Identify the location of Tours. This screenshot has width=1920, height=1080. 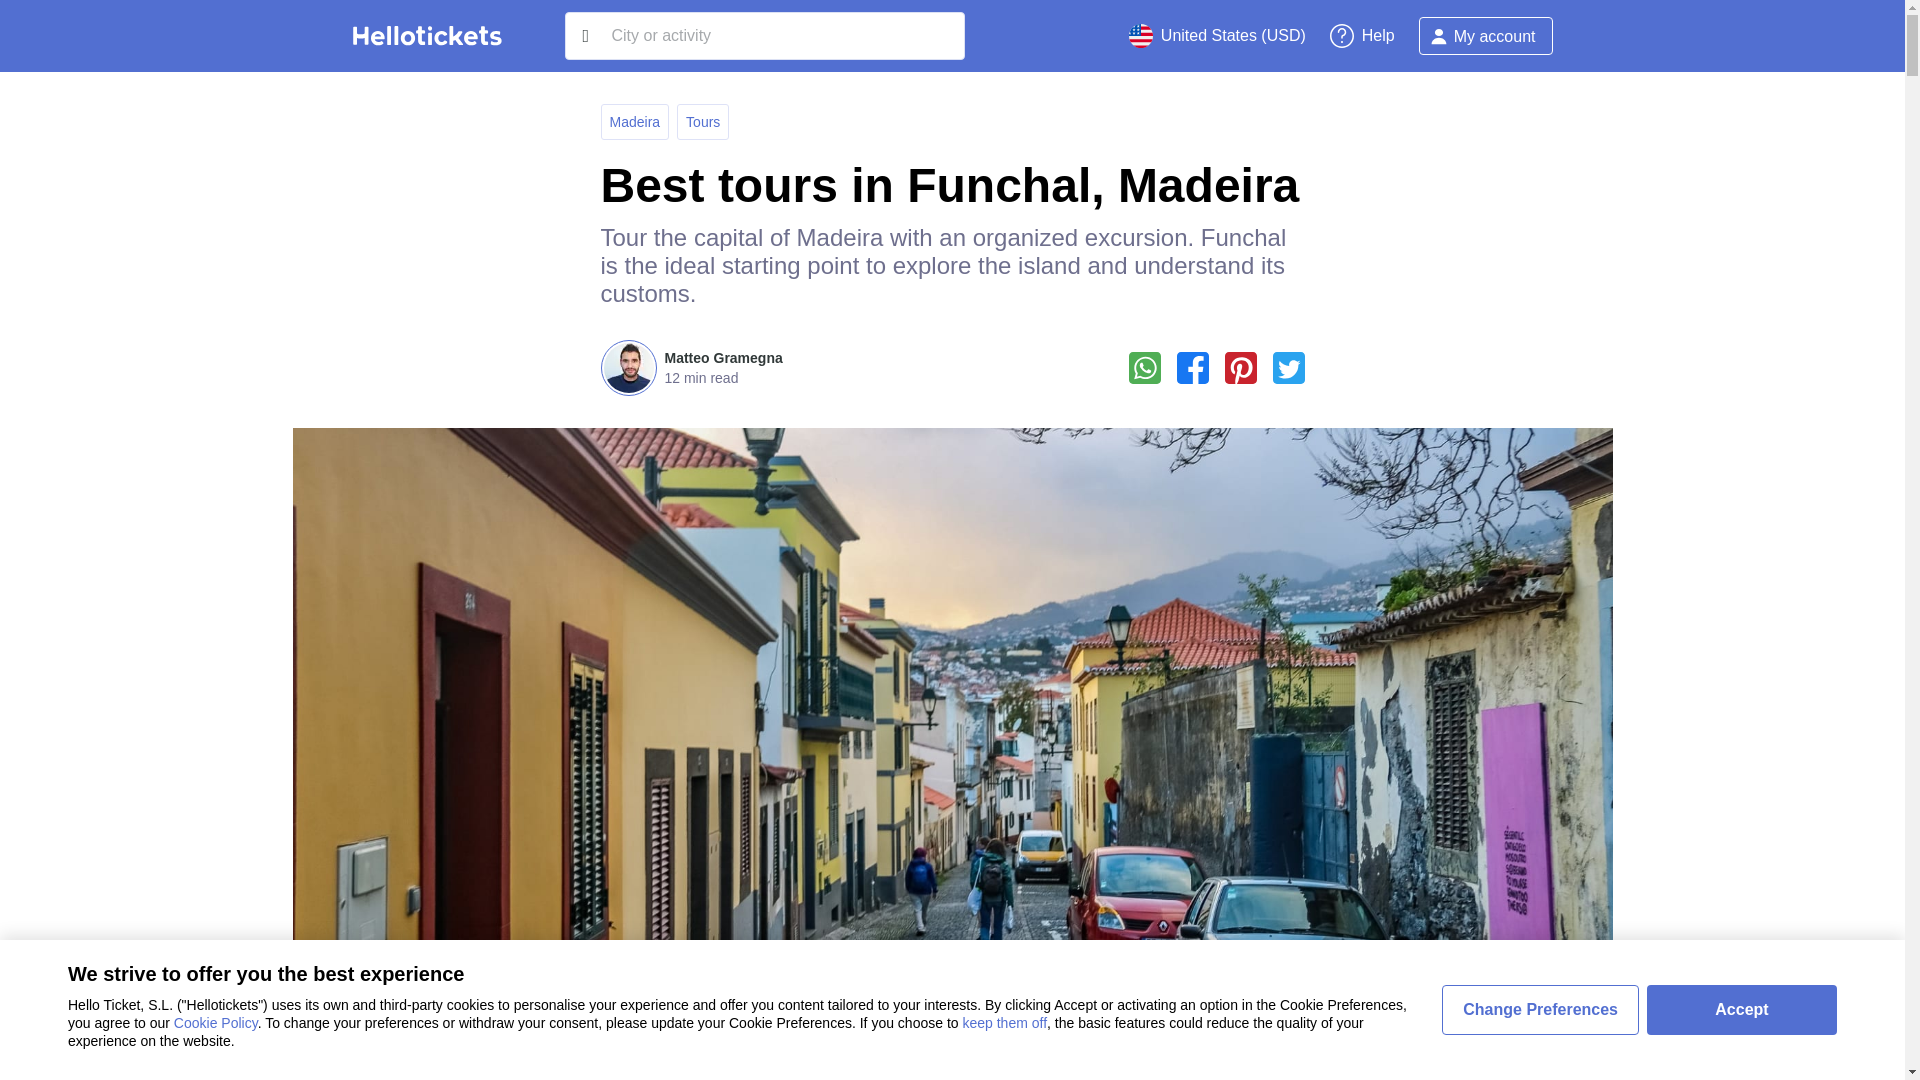
(702, 122).